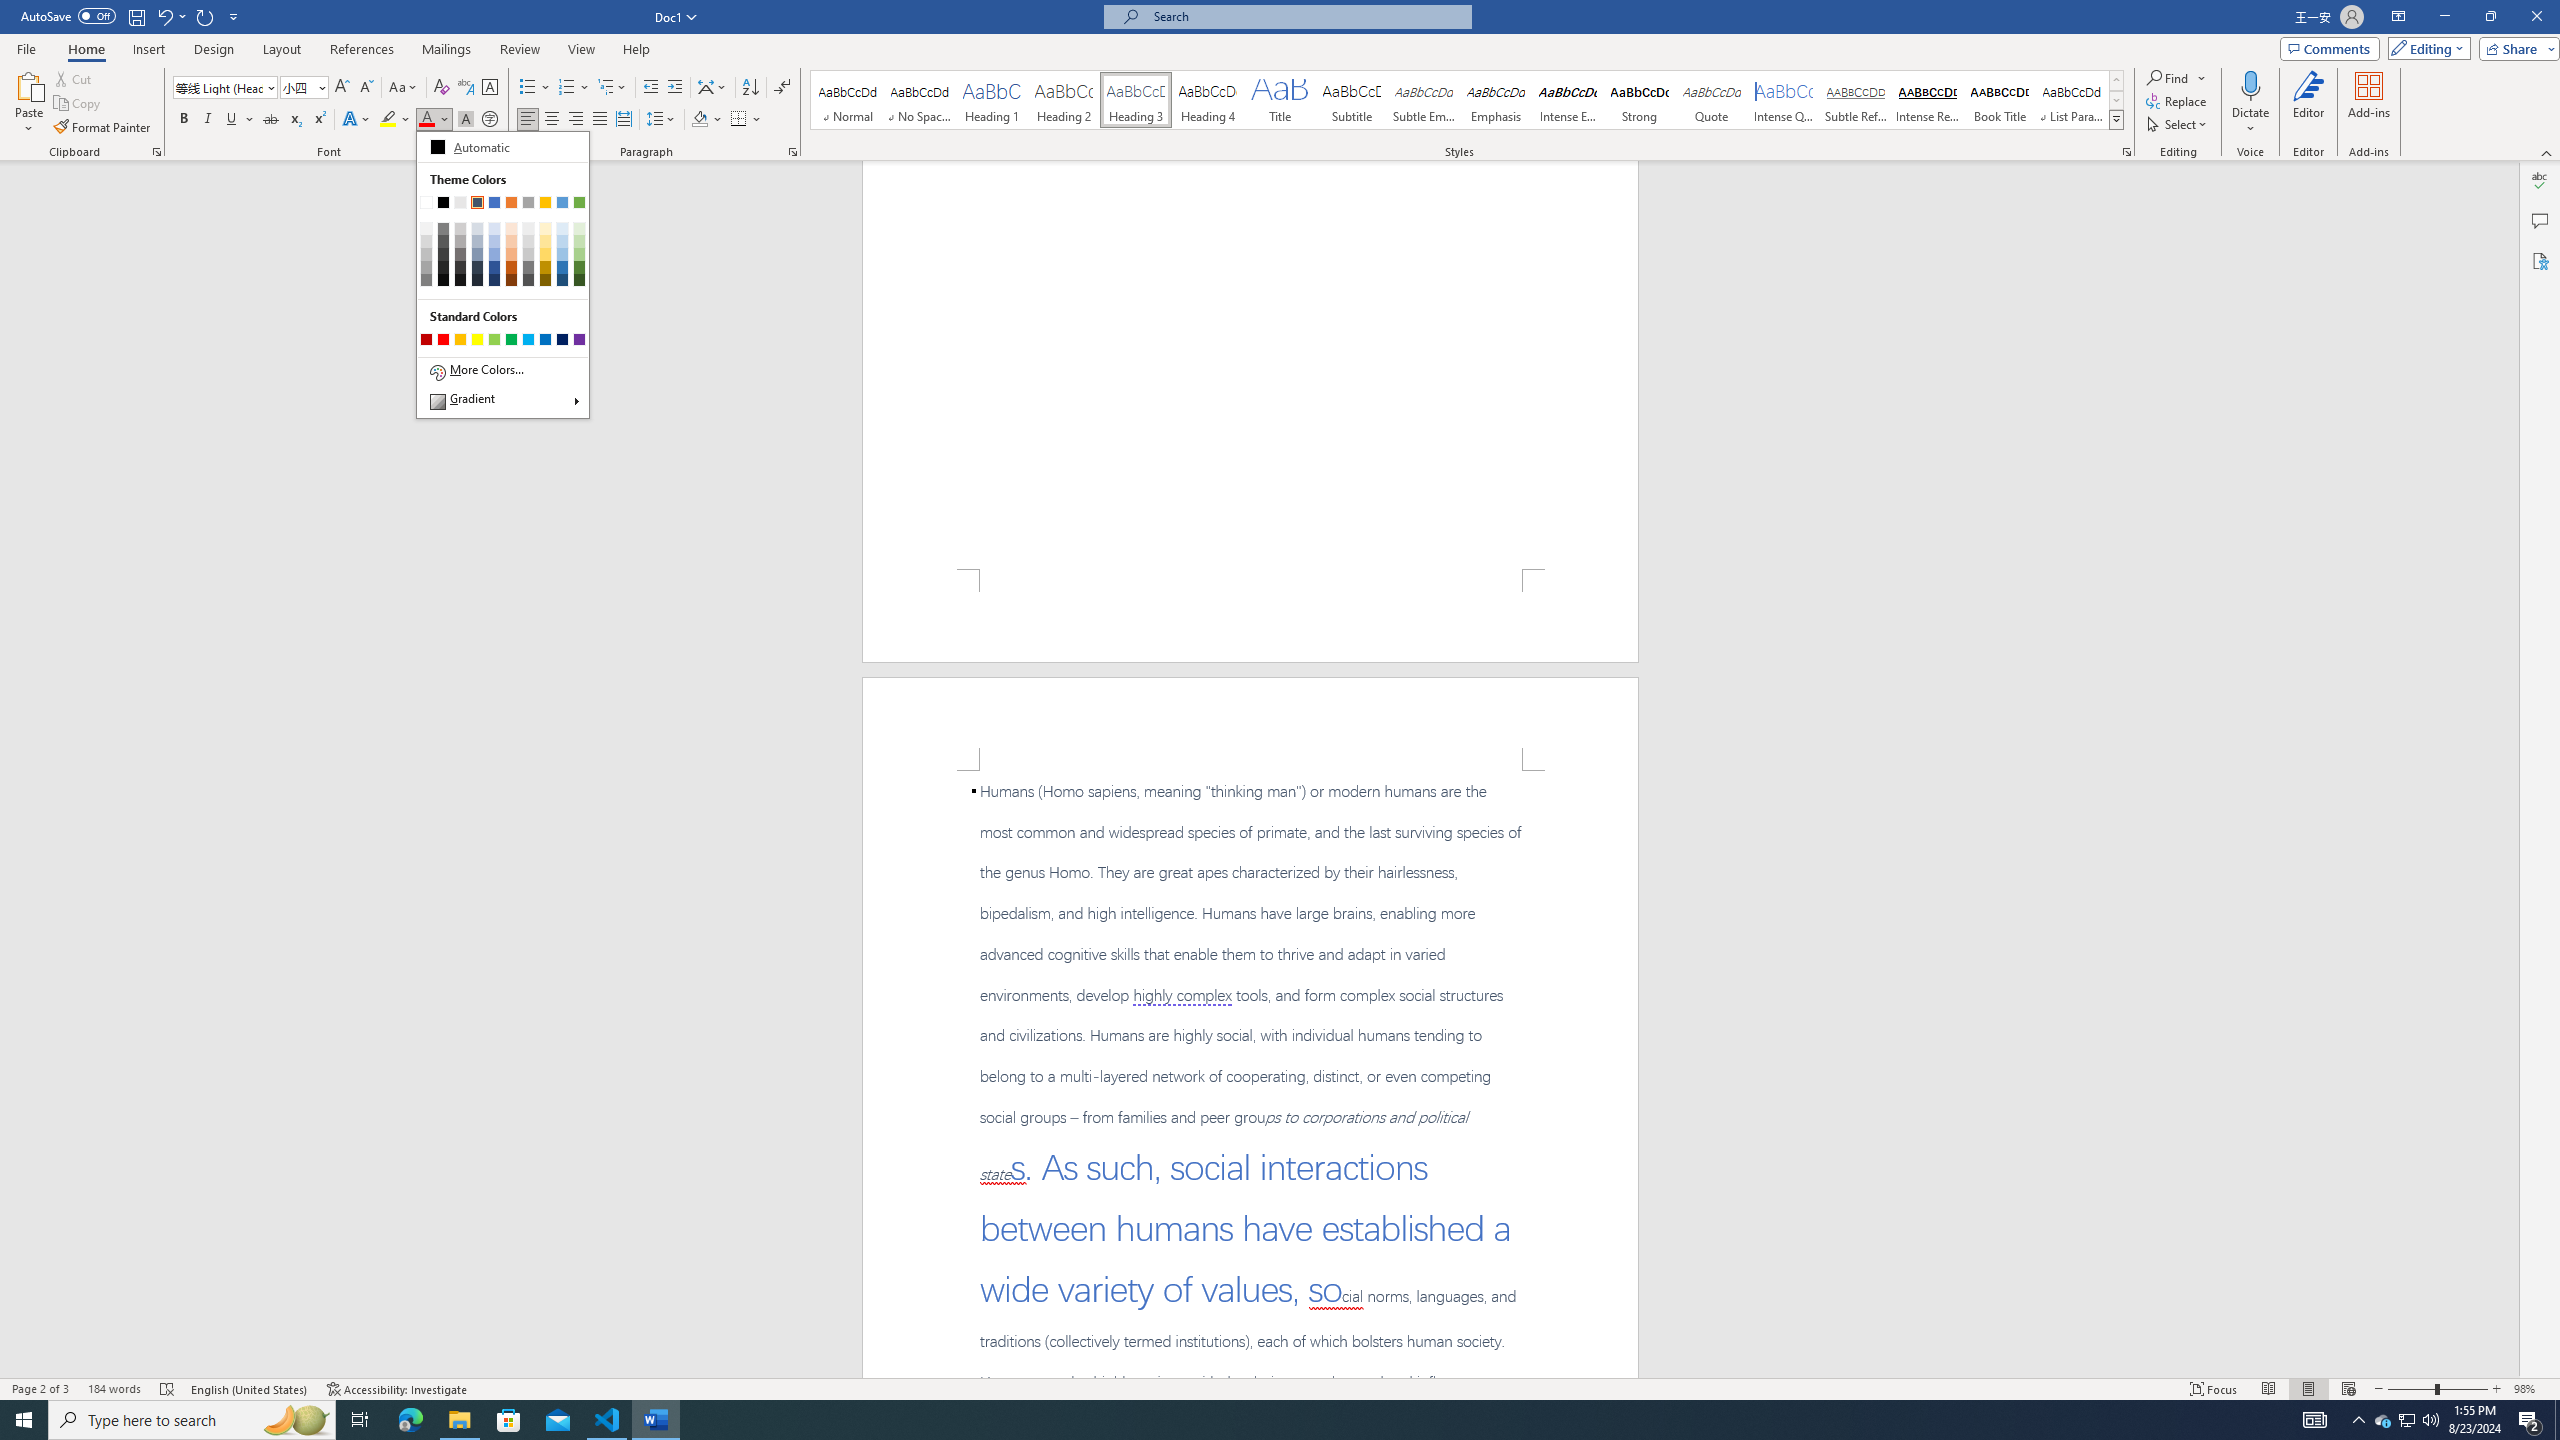  Describe the element at coordinates (362, 49) in the screenshot. I see `References` at that location.